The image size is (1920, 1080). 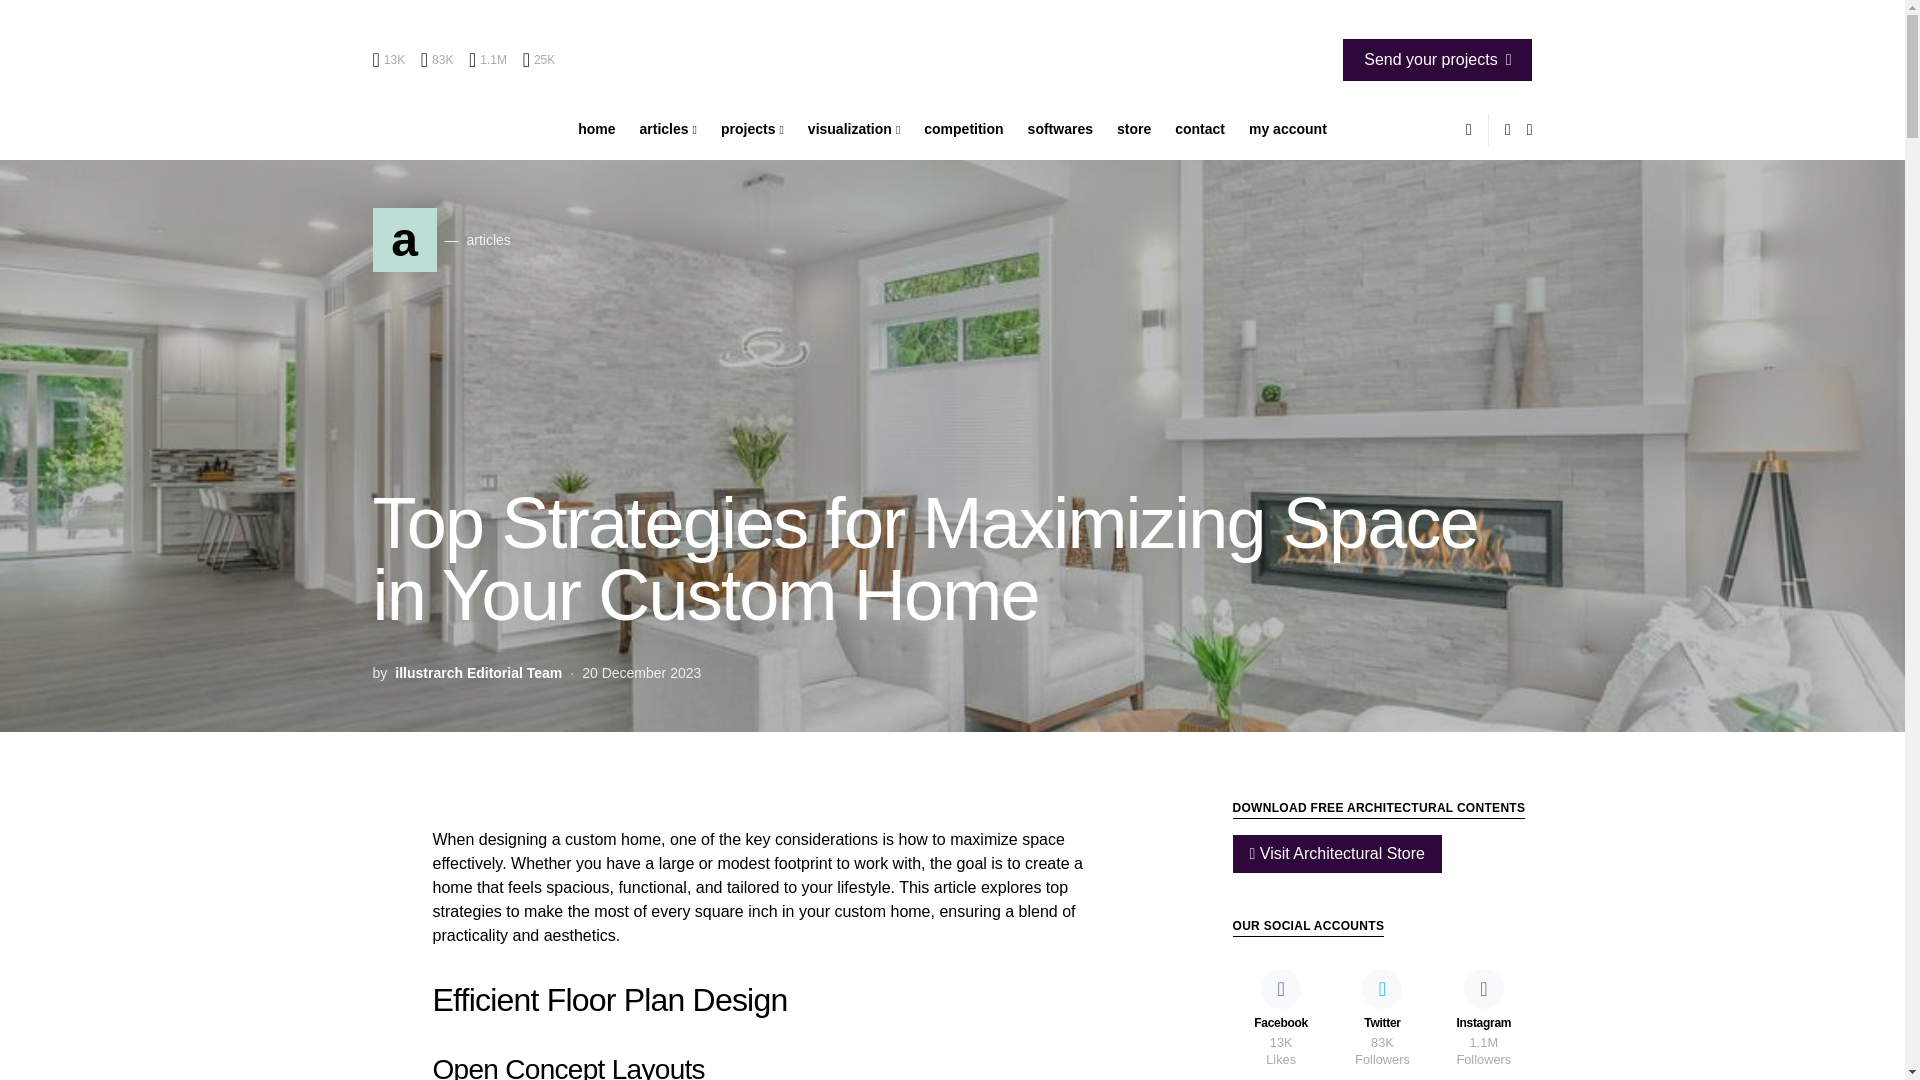 I want to click on View all posts by illustrarch Editorial Team, so click(x=478, y=672).